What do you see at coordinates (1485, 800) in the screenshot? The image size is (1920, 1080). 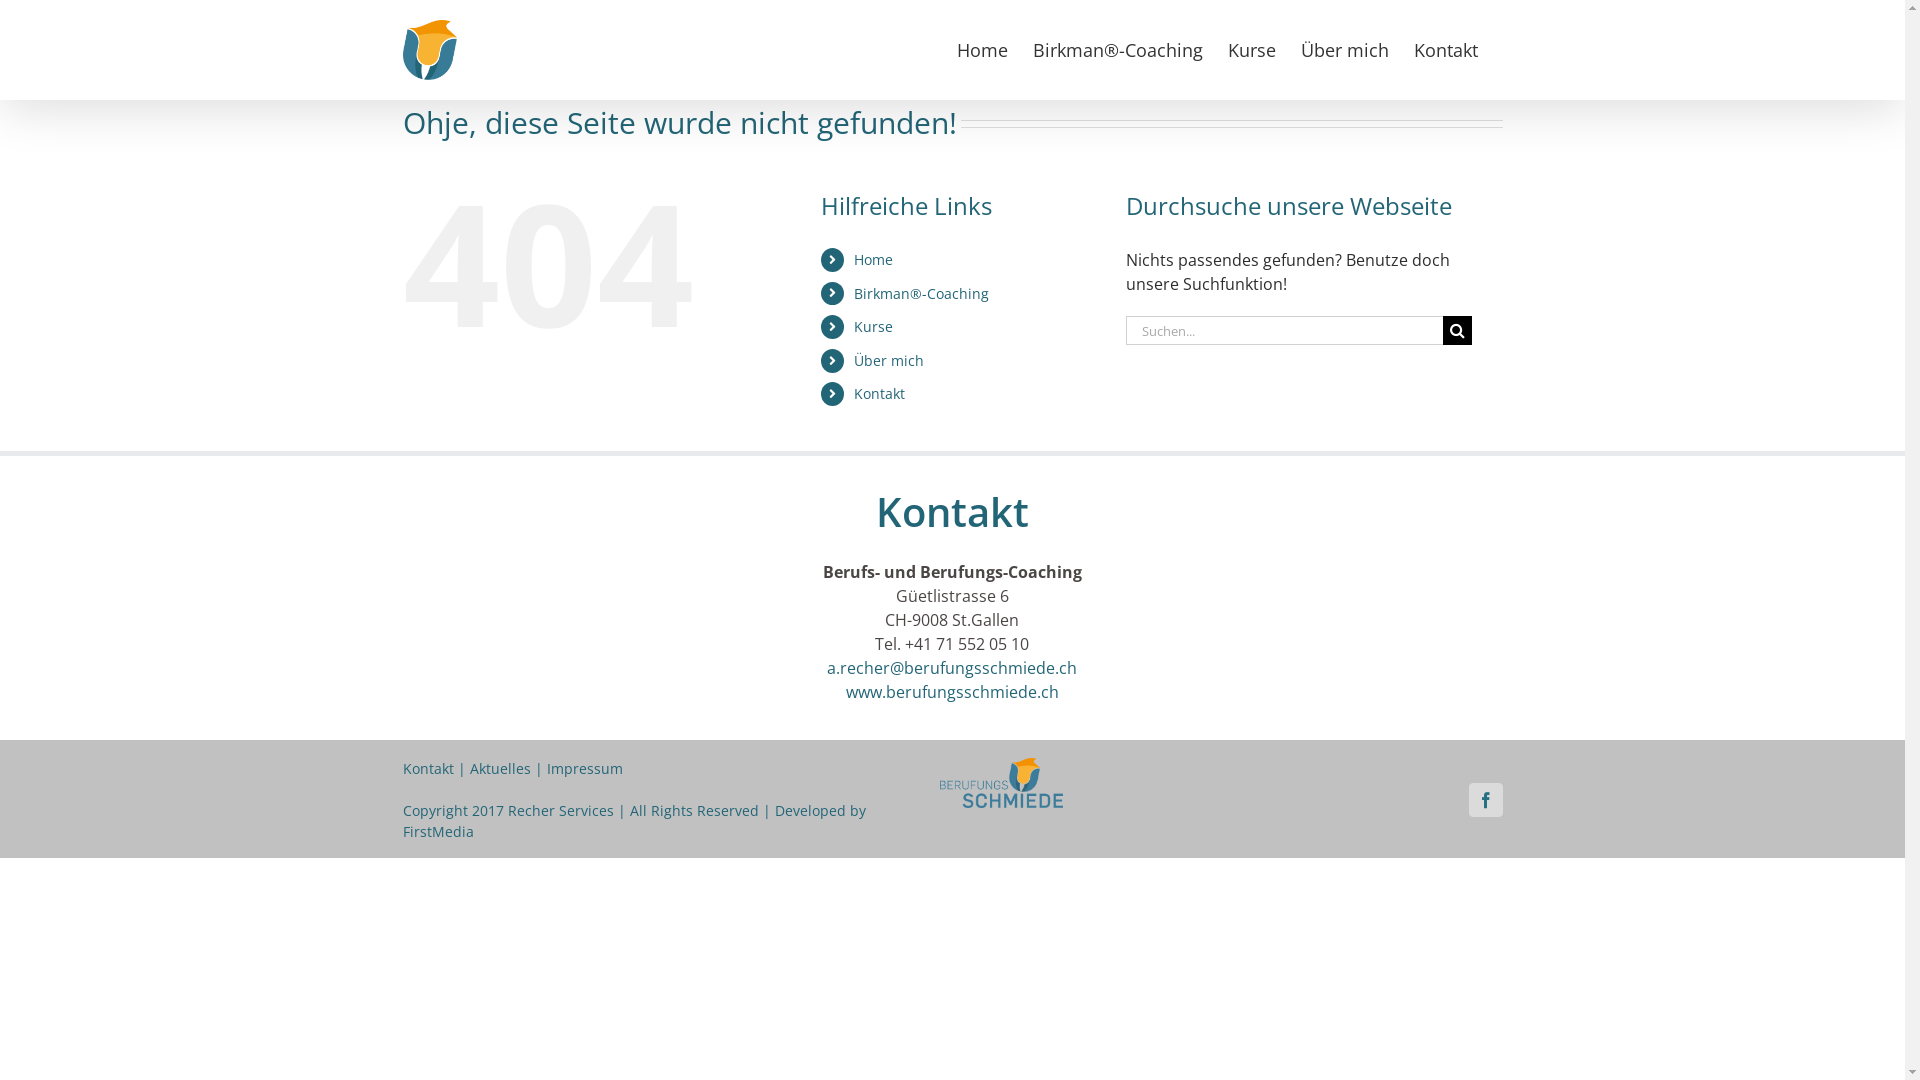 I see `Facebook` at bounding box center [1485, 800].